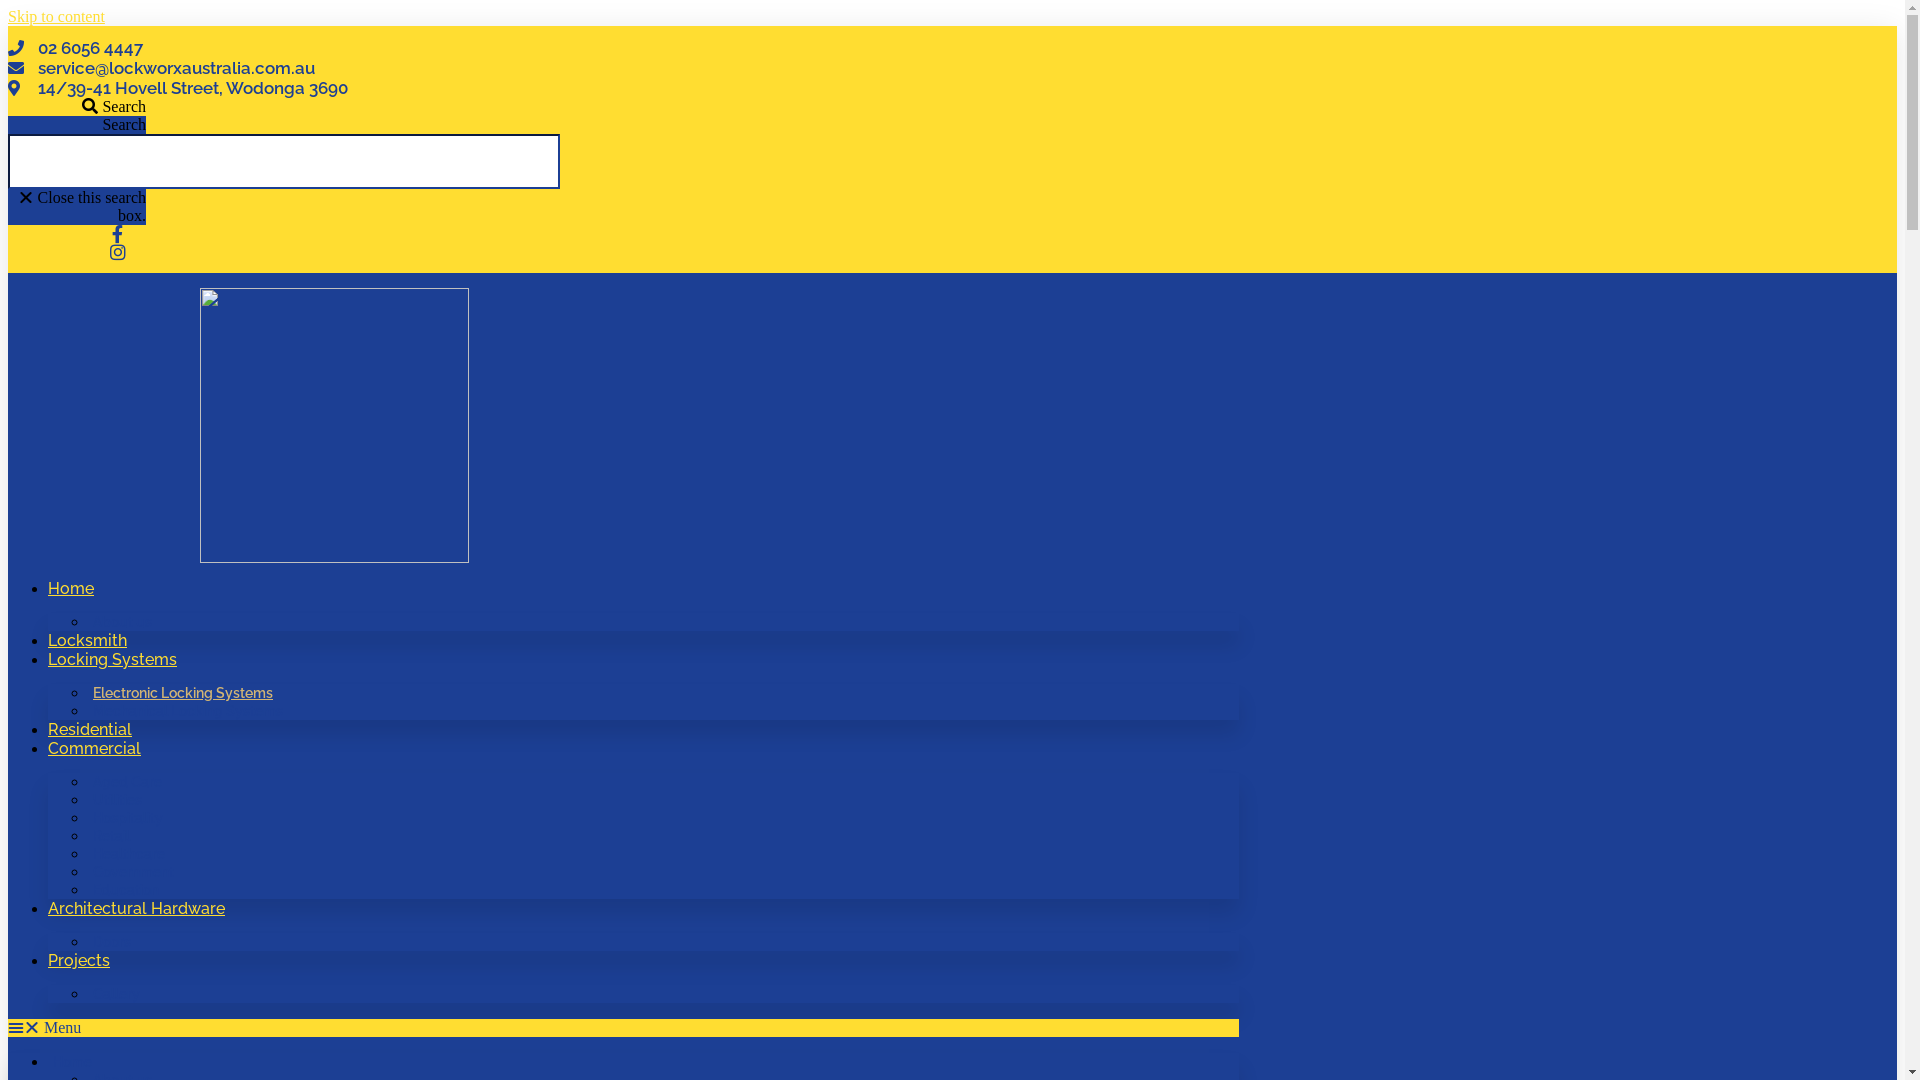 The image size is (1920, 1080). What do you see at coordinates (122, 622) in the screenshot?
I see `About us` at bounding box center [122, 622].